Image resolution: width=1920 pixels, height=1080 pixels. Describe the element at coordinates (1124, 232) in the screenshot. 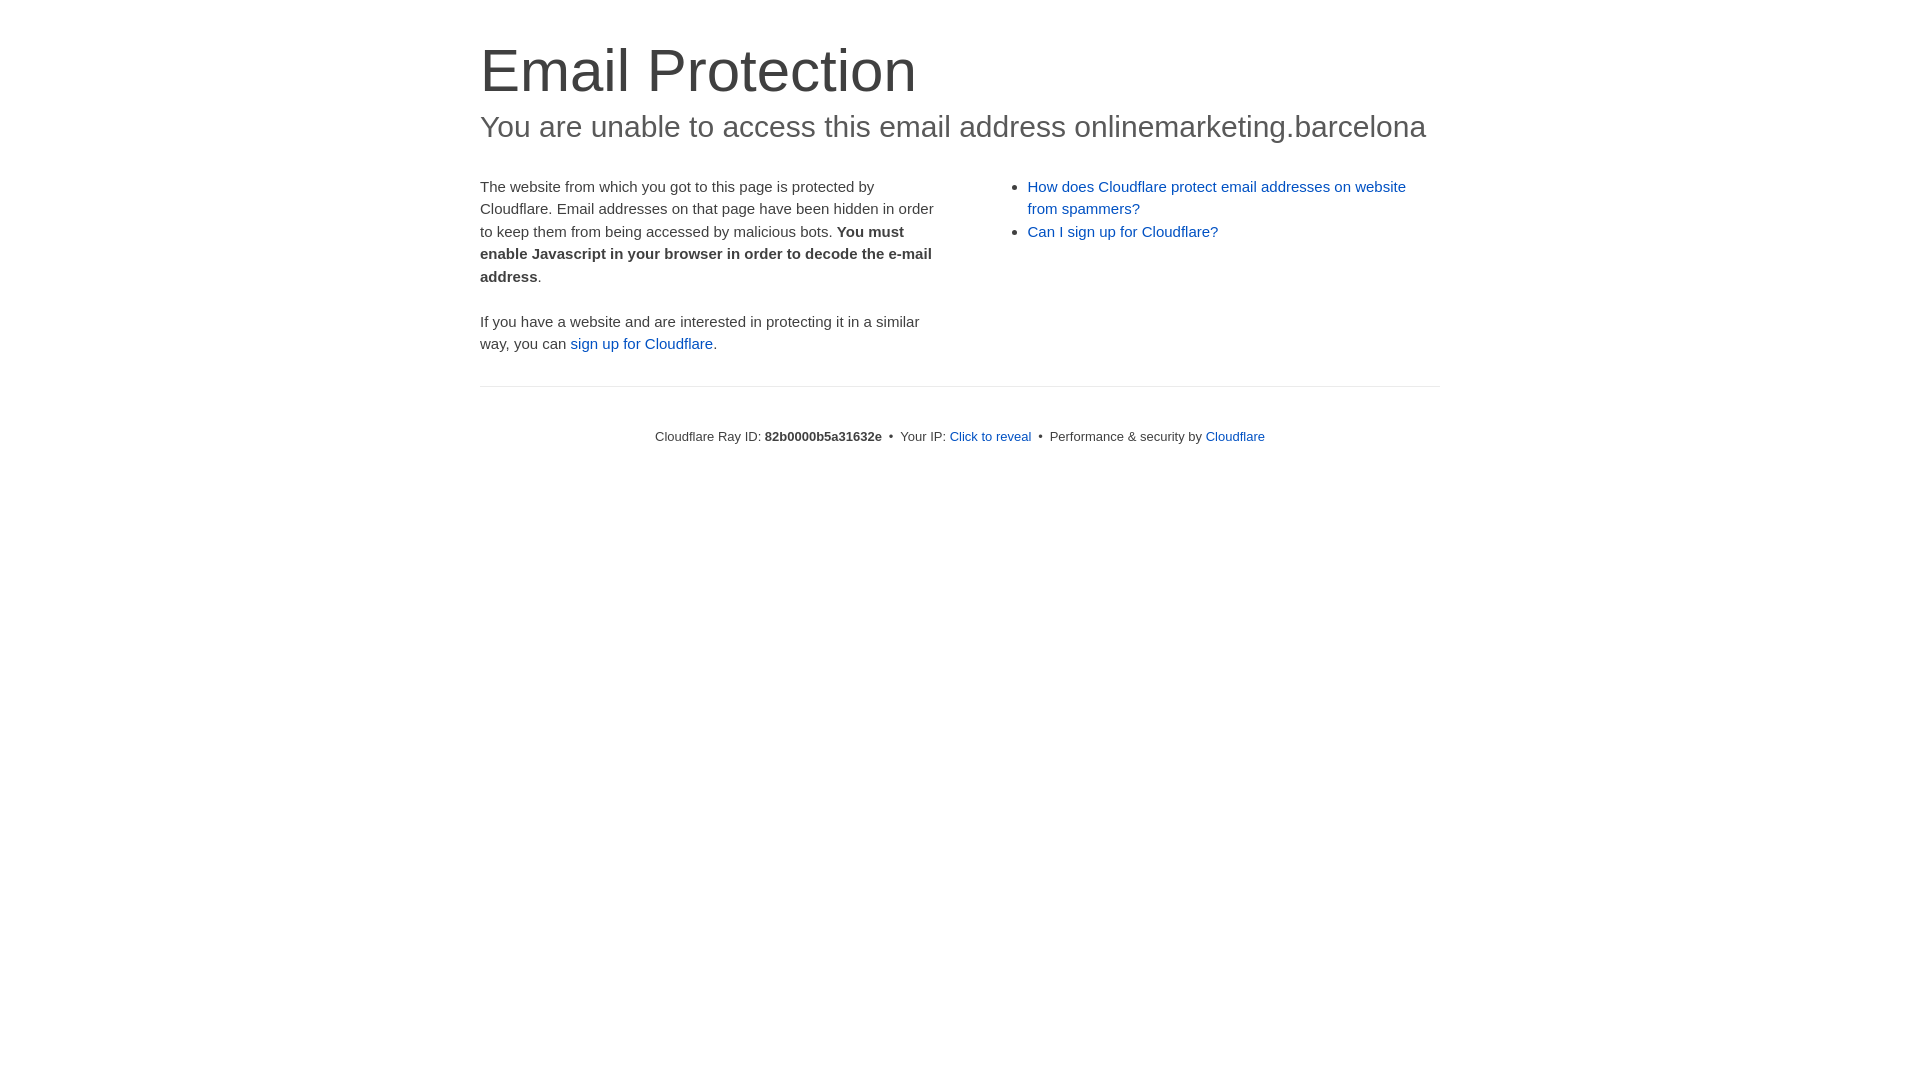

I see `Can I sign up for Cloudflare?` at that location.